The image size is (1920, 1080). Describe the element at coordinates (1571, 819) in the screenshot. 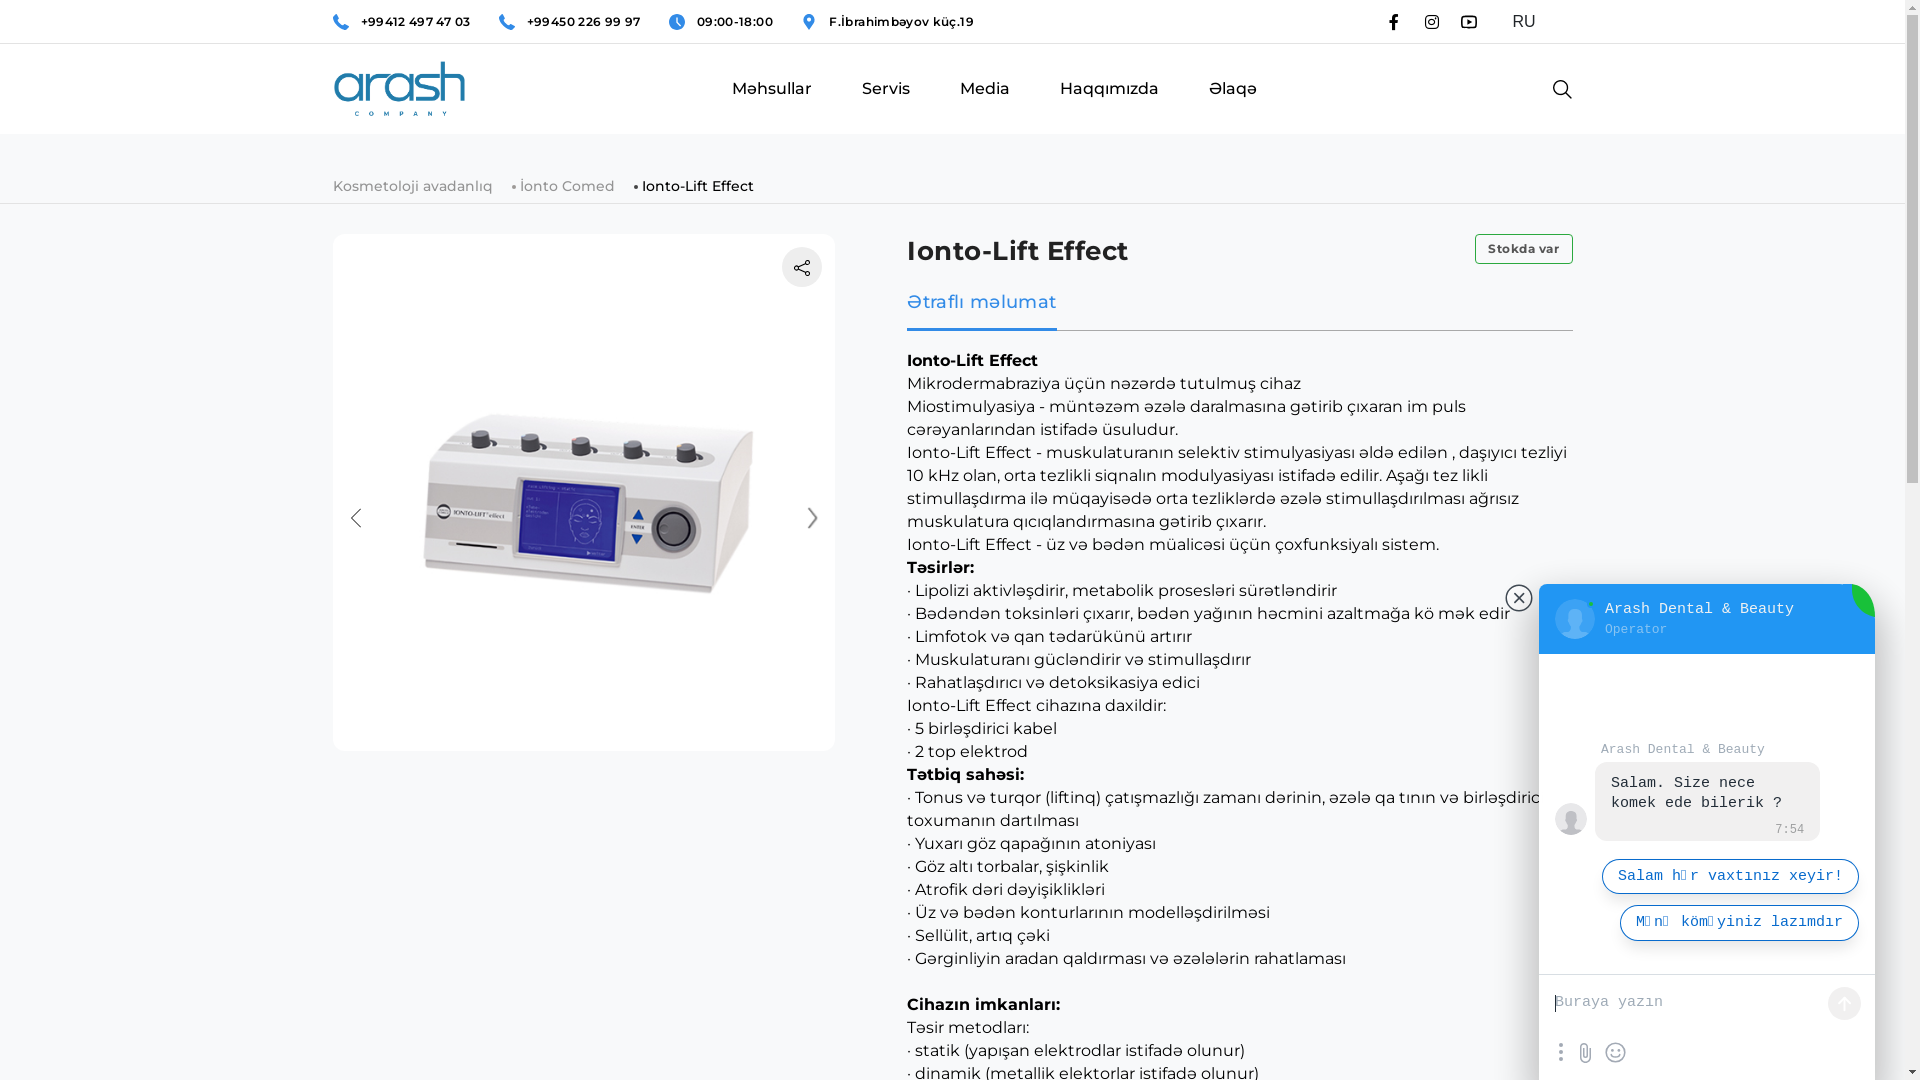

I see `Arash Dental & Beauty` at that location.